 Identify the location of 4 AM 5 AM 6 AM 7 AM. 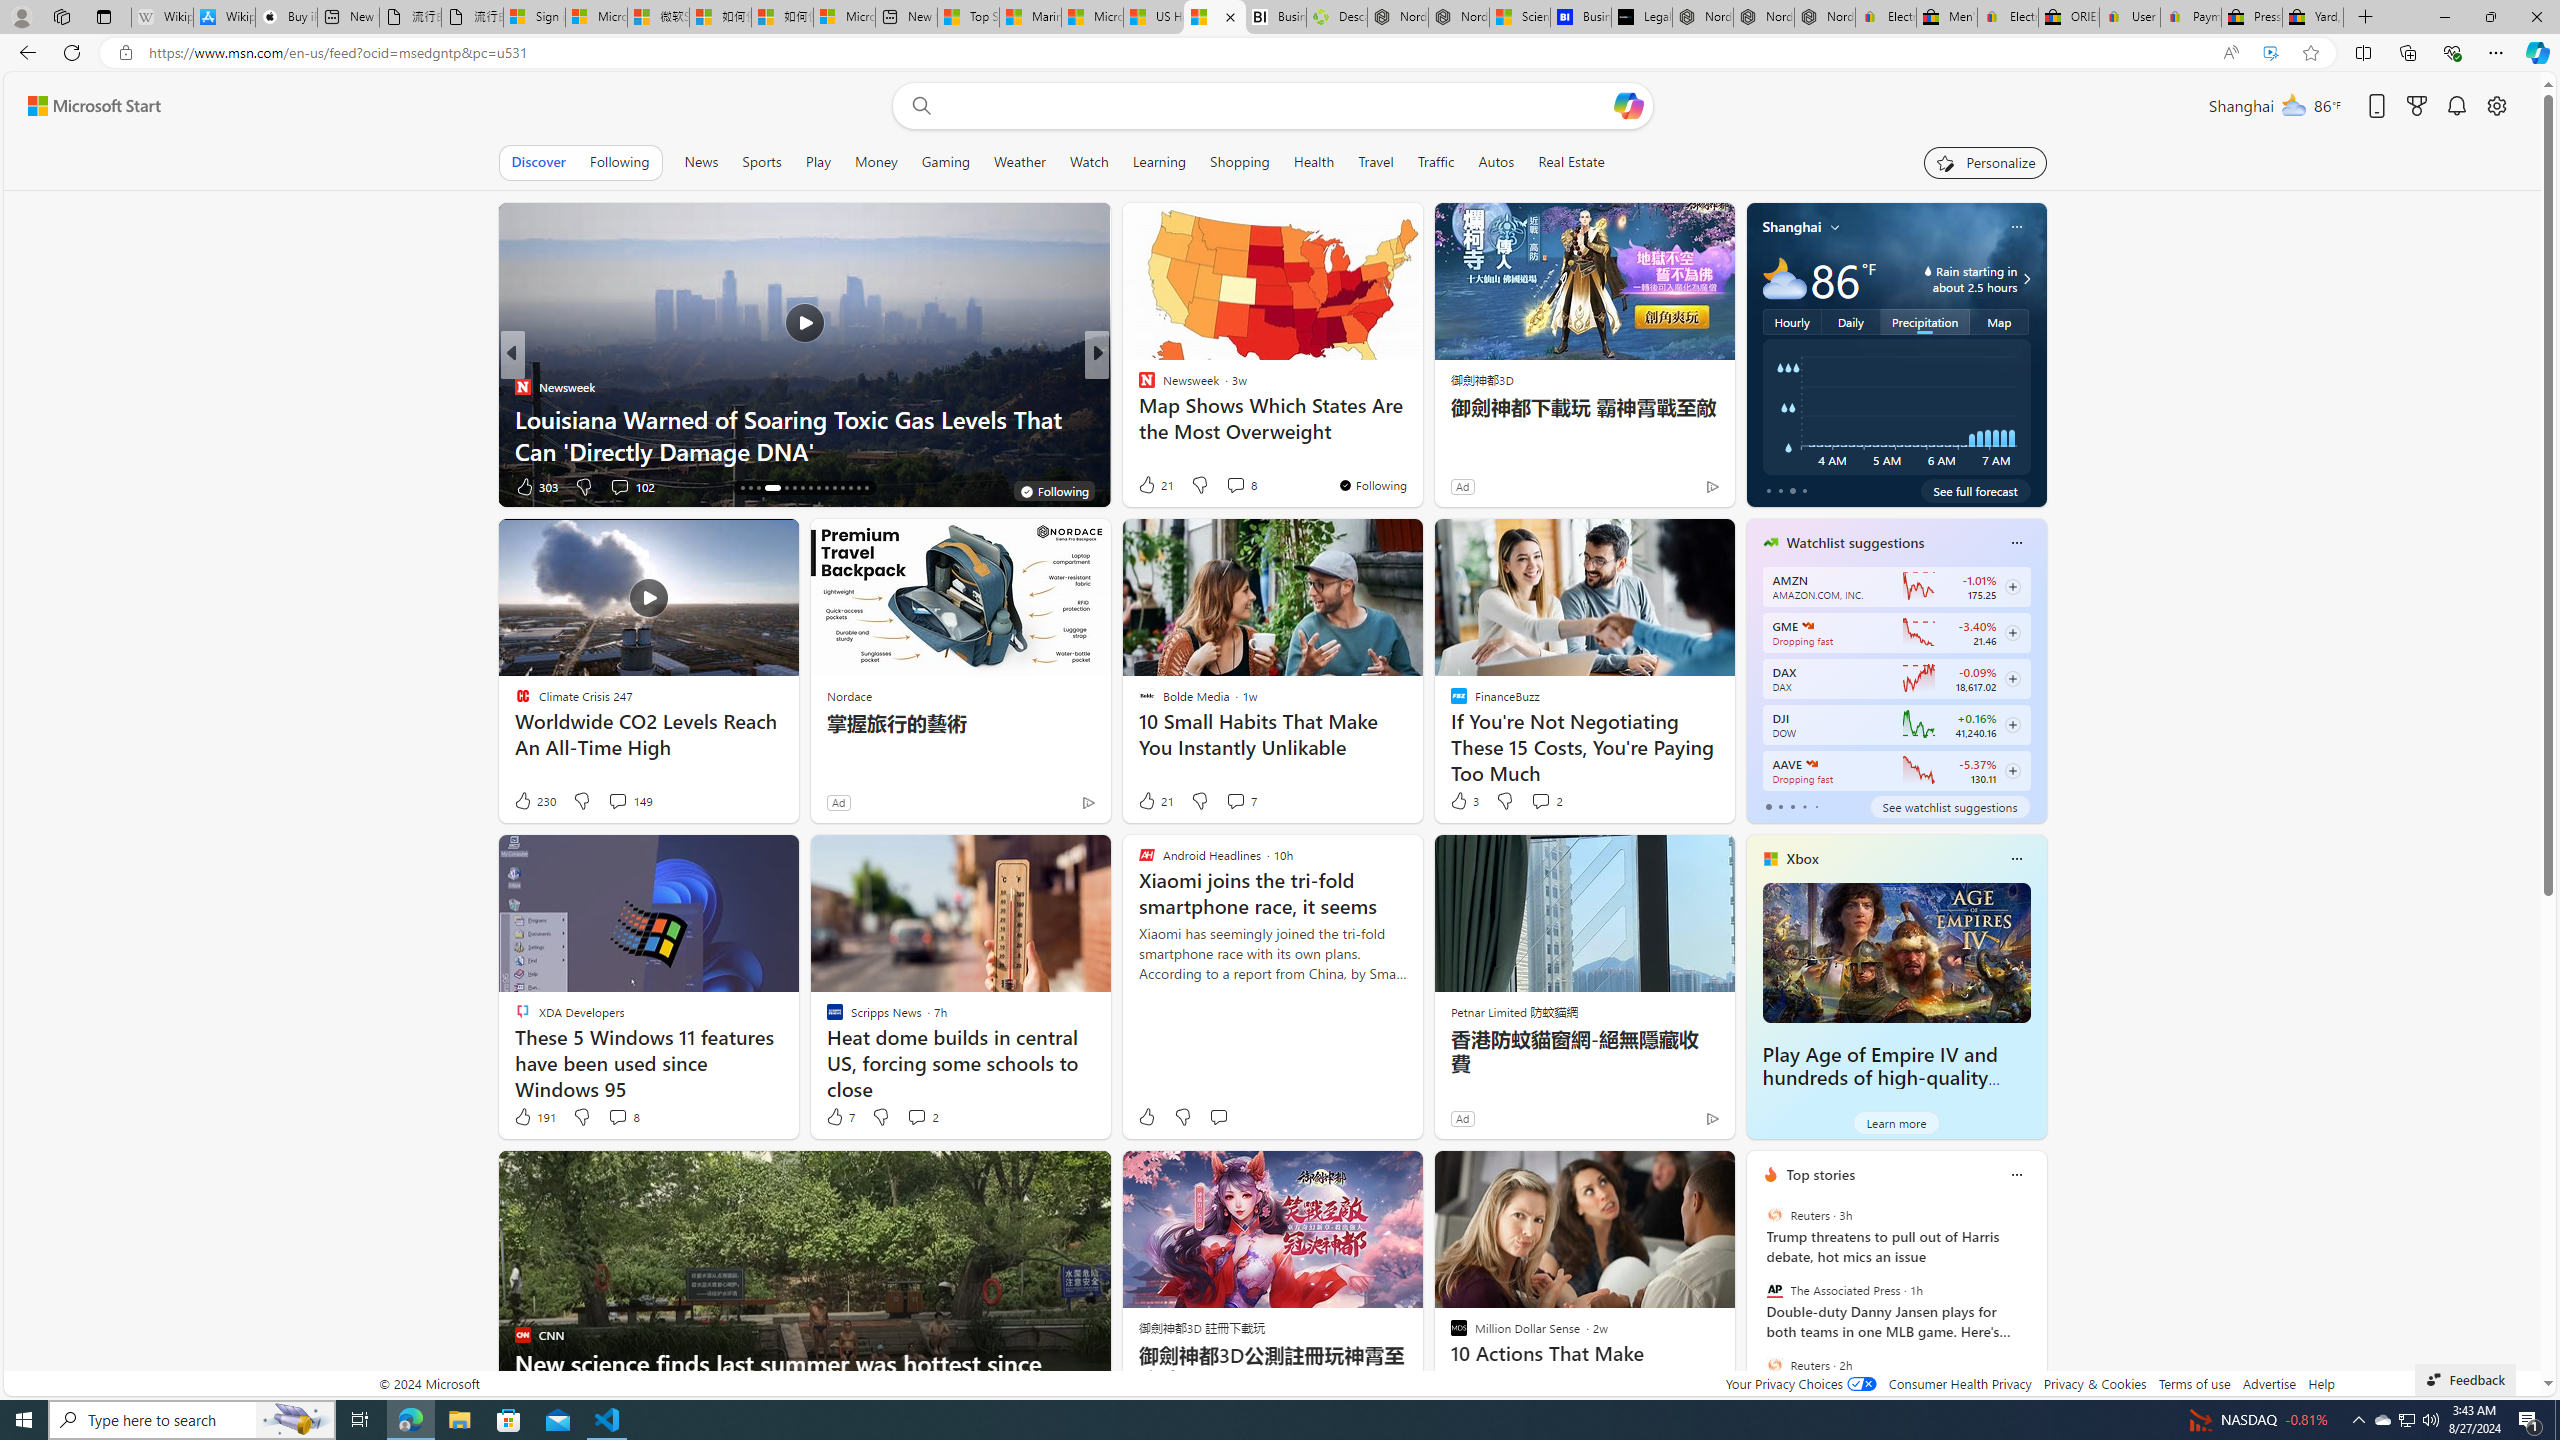
(1896, 406).